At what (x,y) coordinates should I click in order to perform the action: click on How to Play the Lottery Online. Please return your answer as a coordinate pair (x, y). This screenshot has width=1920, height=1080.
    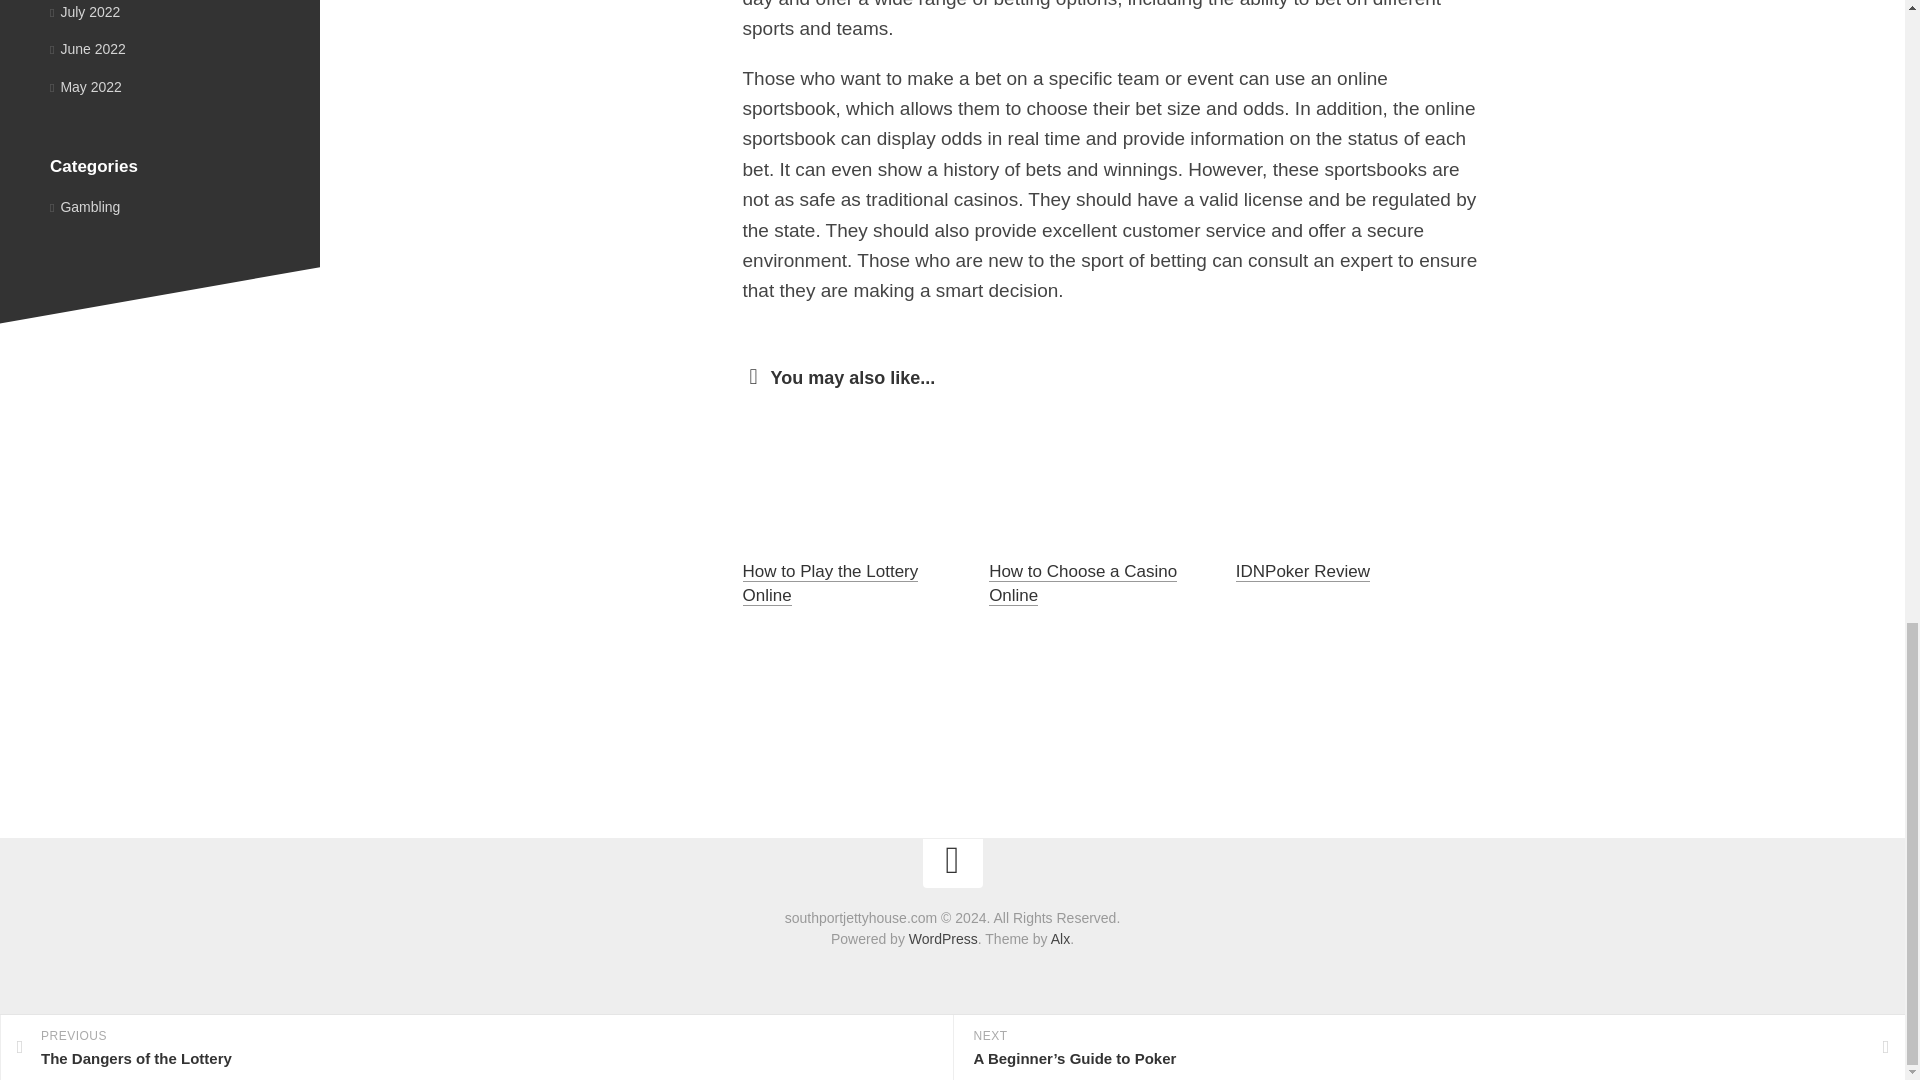
    Looking at the image, I should click on (829, 582).